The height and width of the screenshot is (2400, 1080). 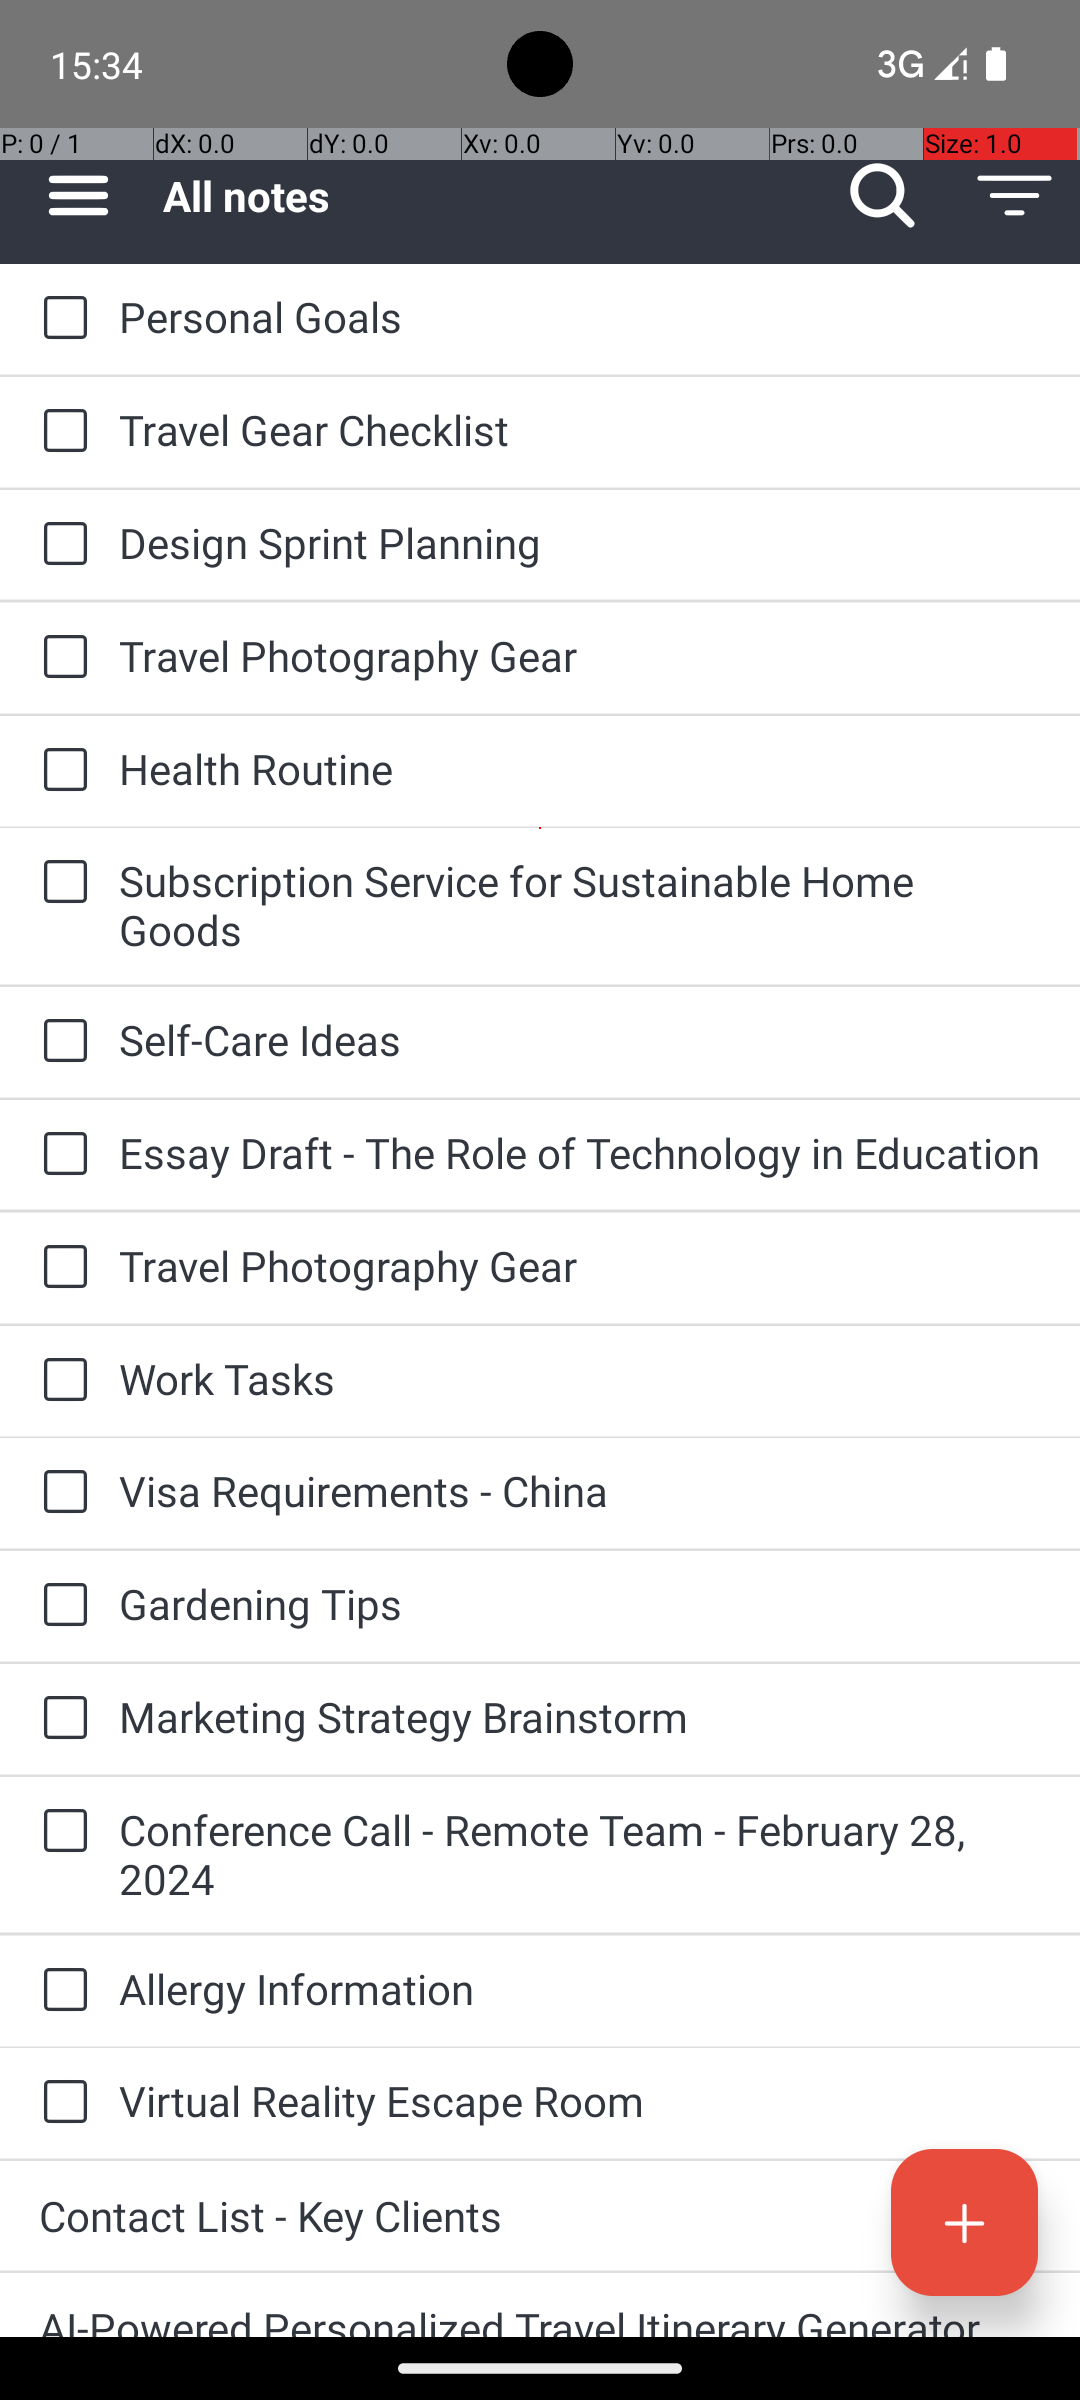 What do you see at coordinates (580, 1490) in the screenshot?
I see `Visa Requirements - China` at bounding box center [580, 1490].